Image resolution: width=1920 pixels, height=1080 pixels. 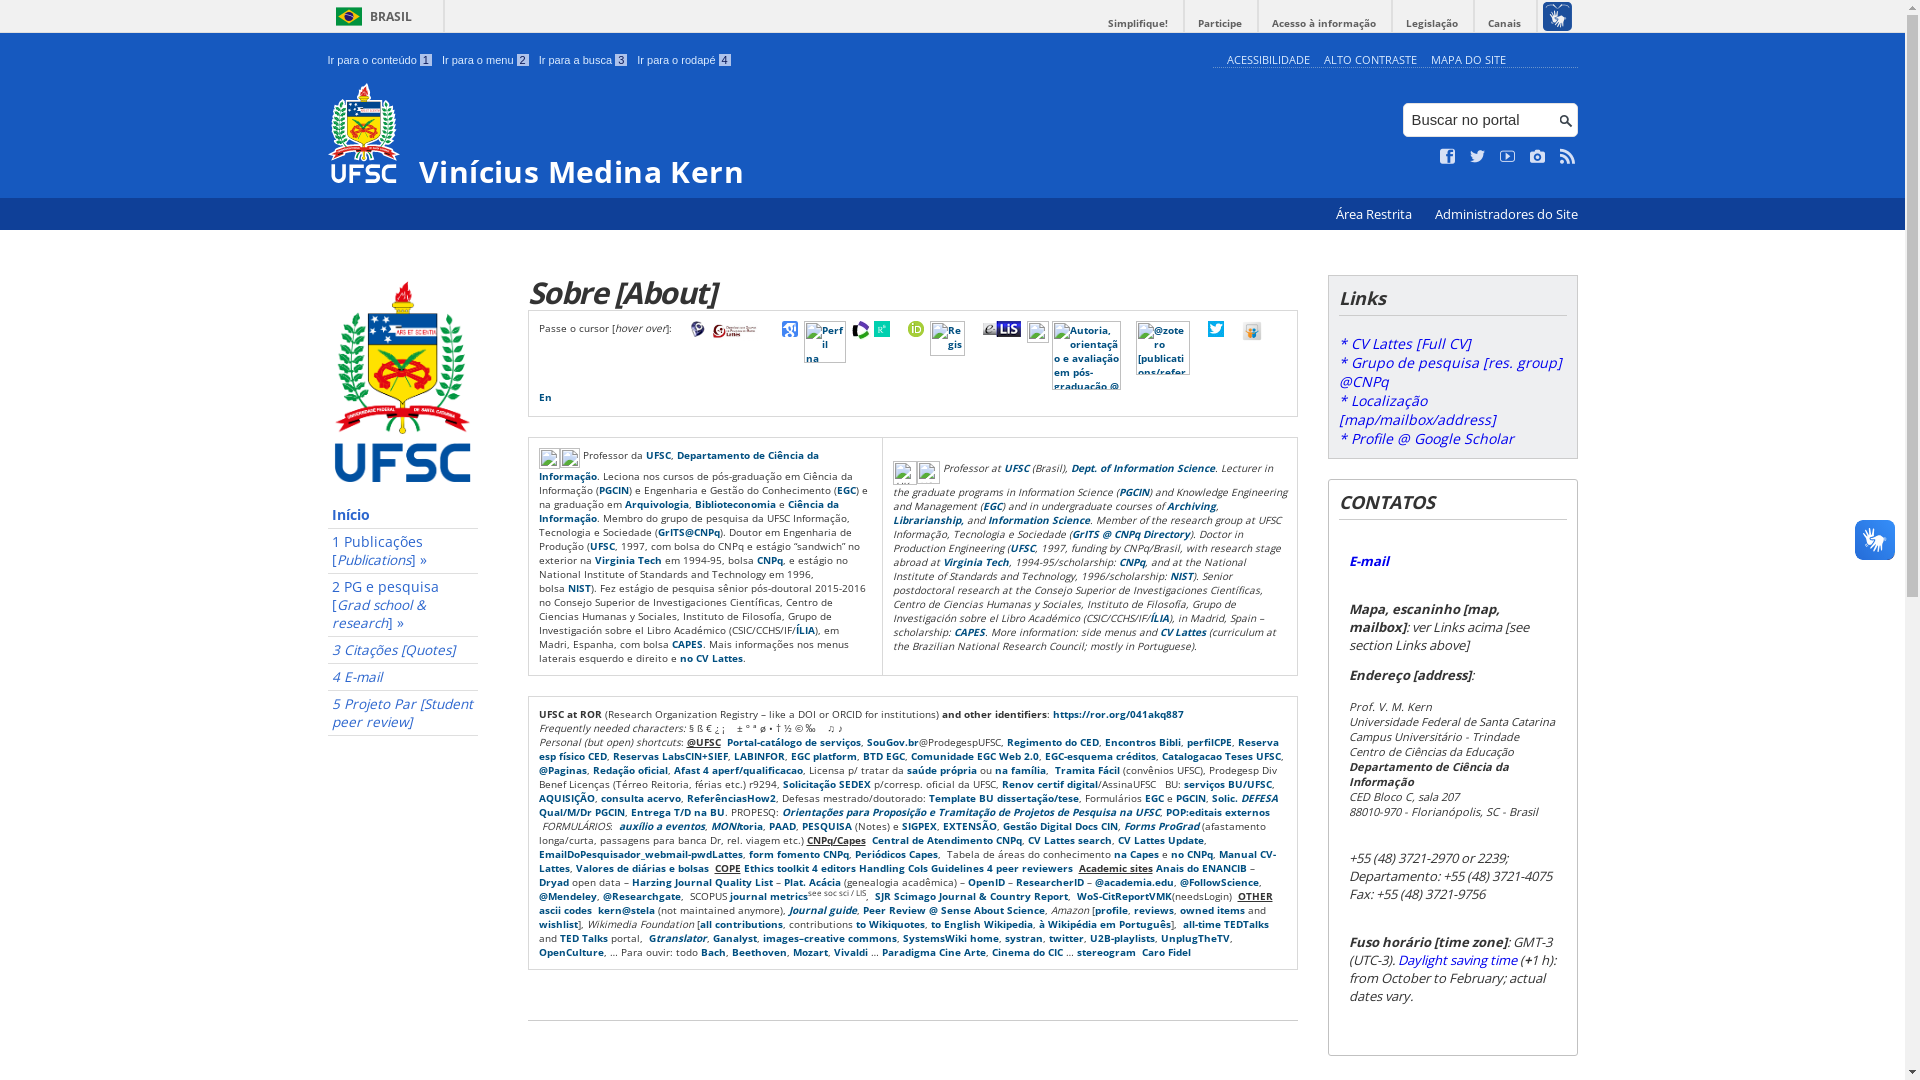 What do you see at coordinates (908, 805) in the screenshot?
I see `Solic. DEFESA Qual/M/Dr PGCIN` at bounding box center [908, 805].